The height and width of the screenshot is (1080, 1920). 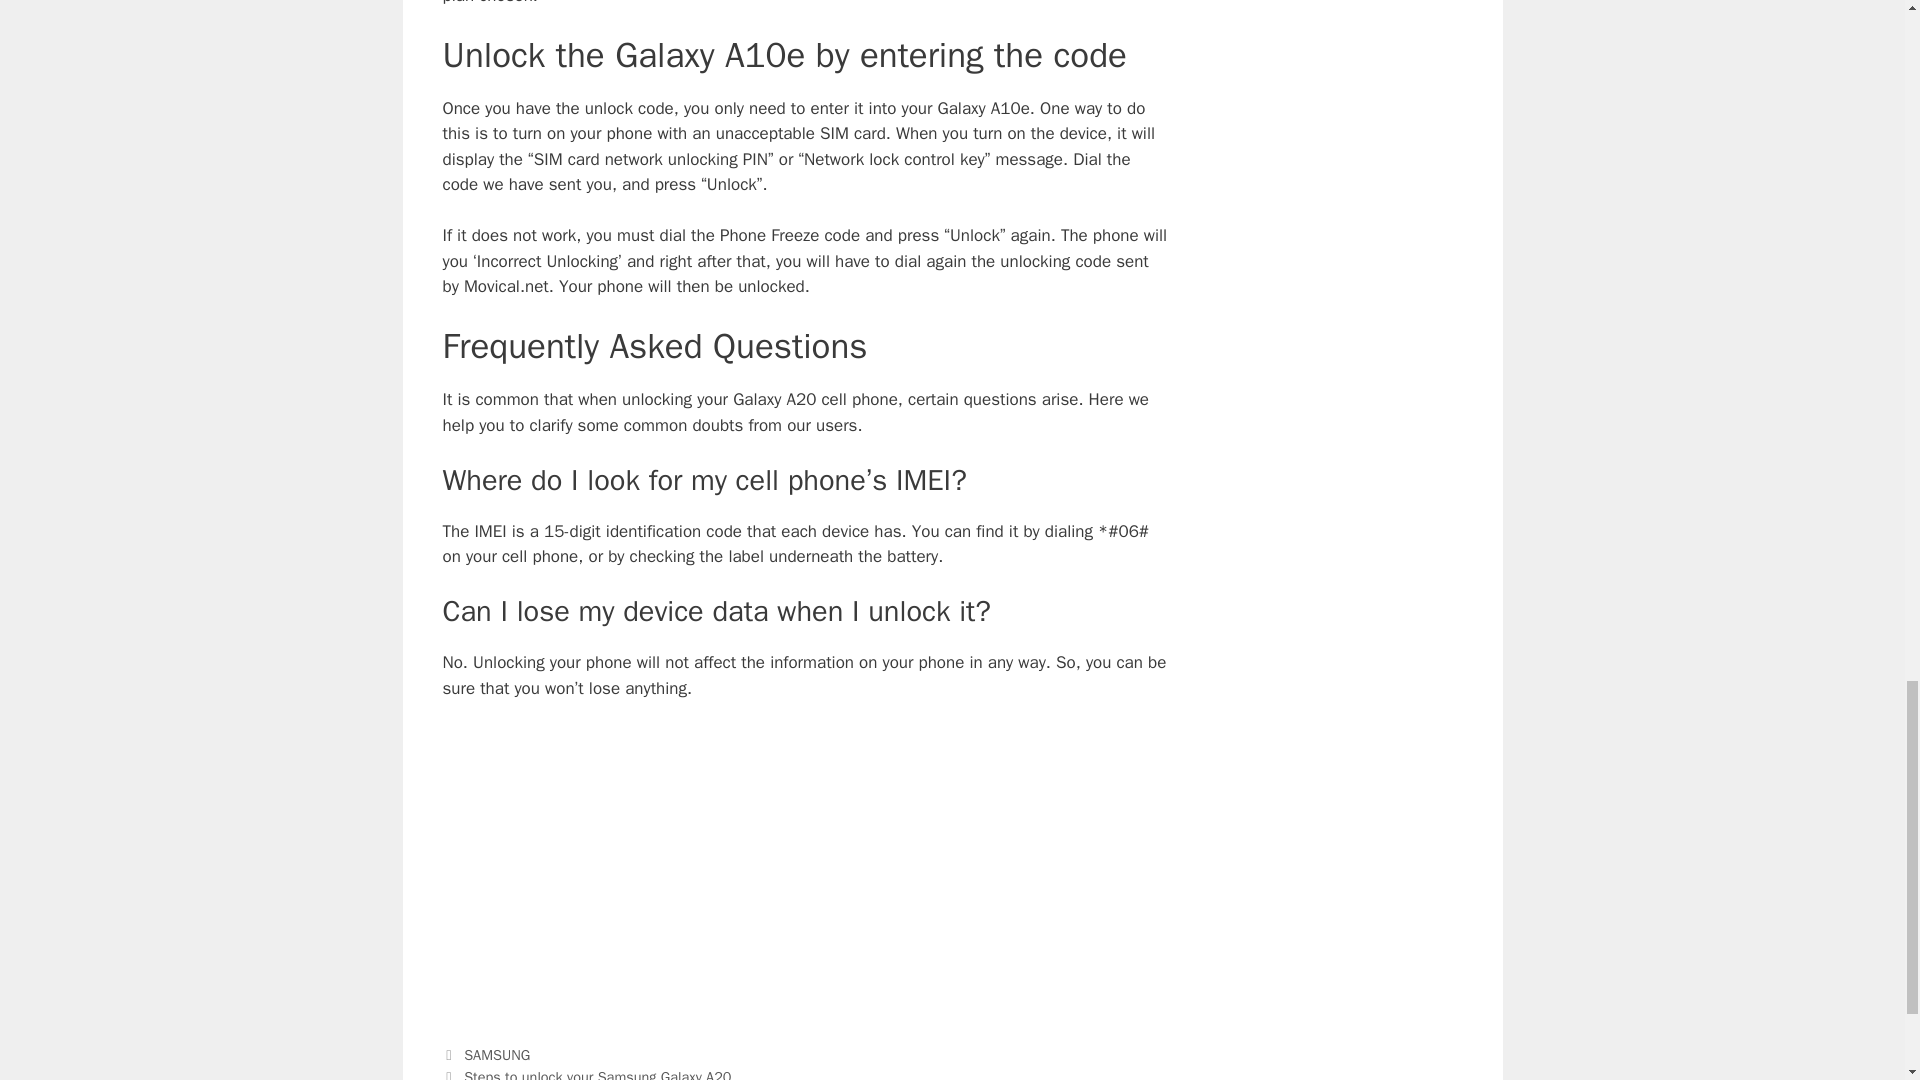 I want to click on Advertisement, so click(x=804, y=866).